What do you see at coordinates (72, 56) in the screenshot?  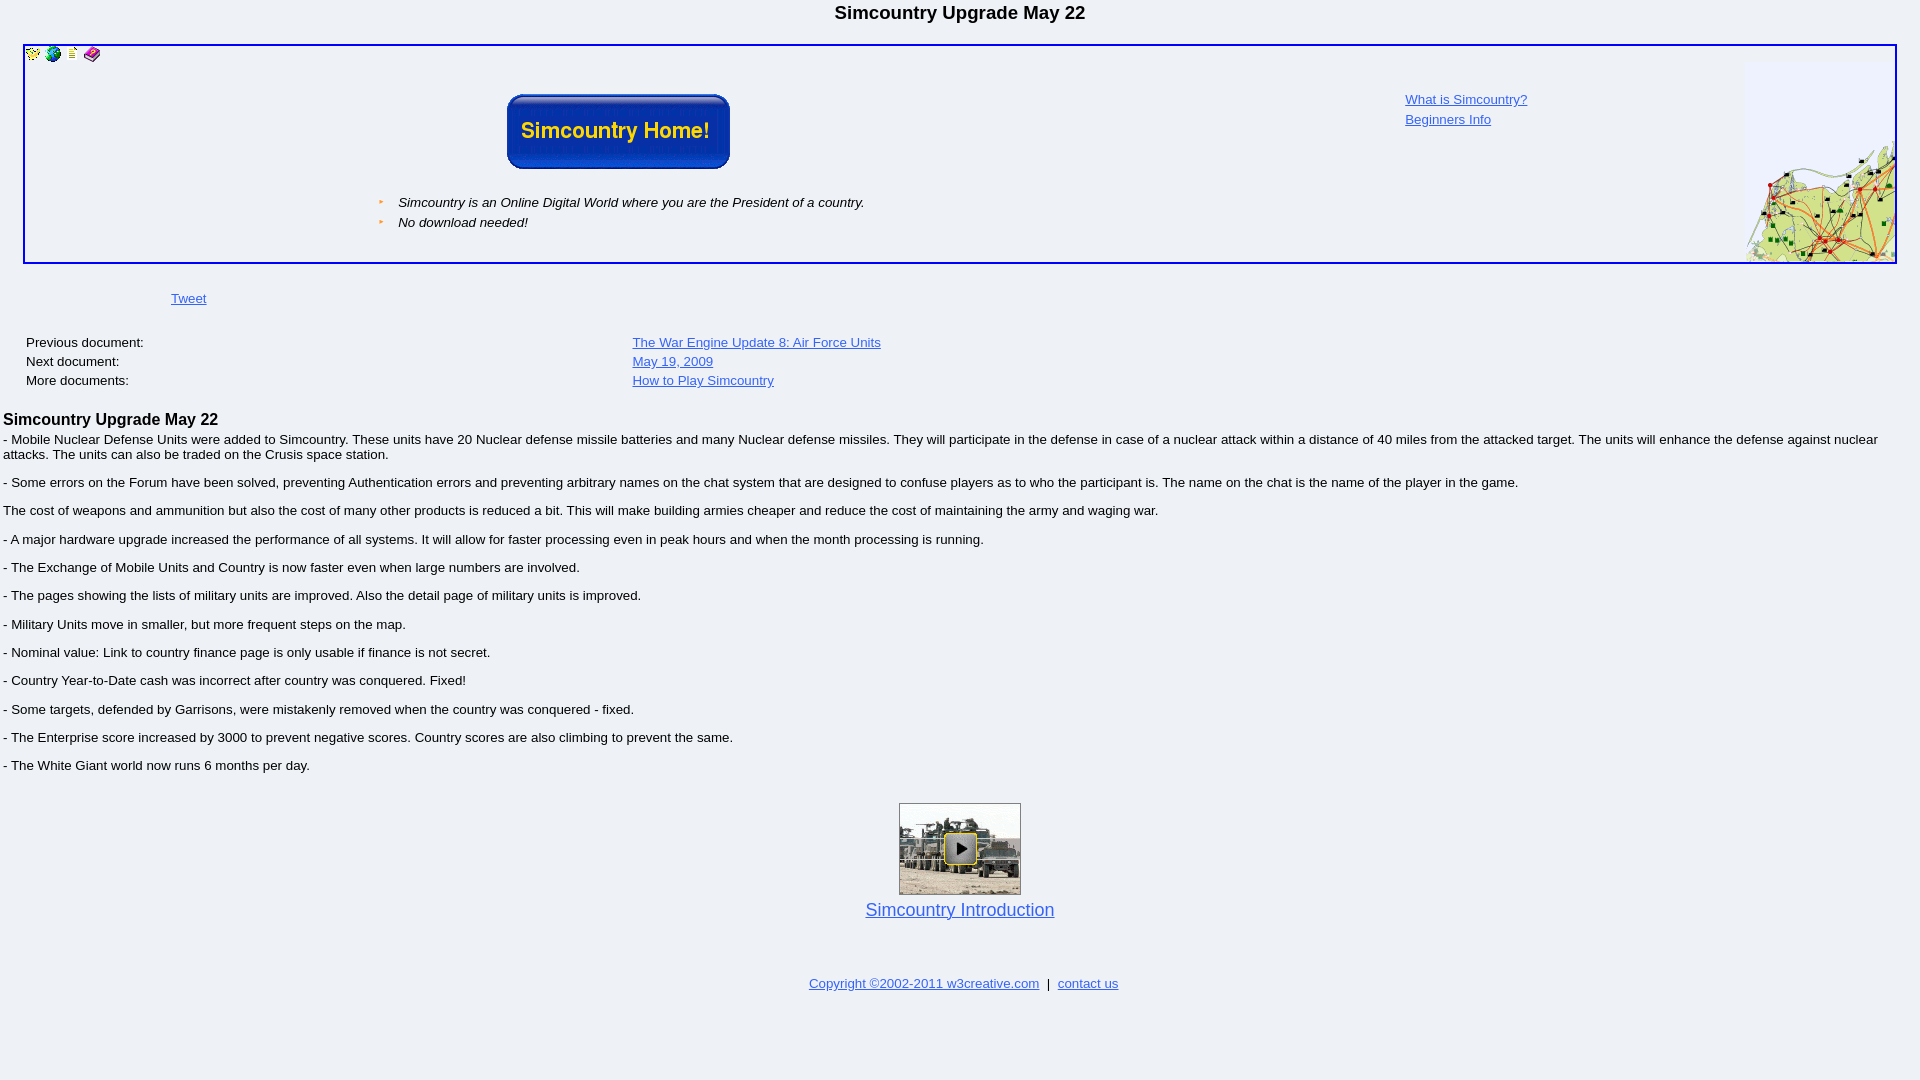 I see `Simcountry Documentation` at bounding box center [72, 56].